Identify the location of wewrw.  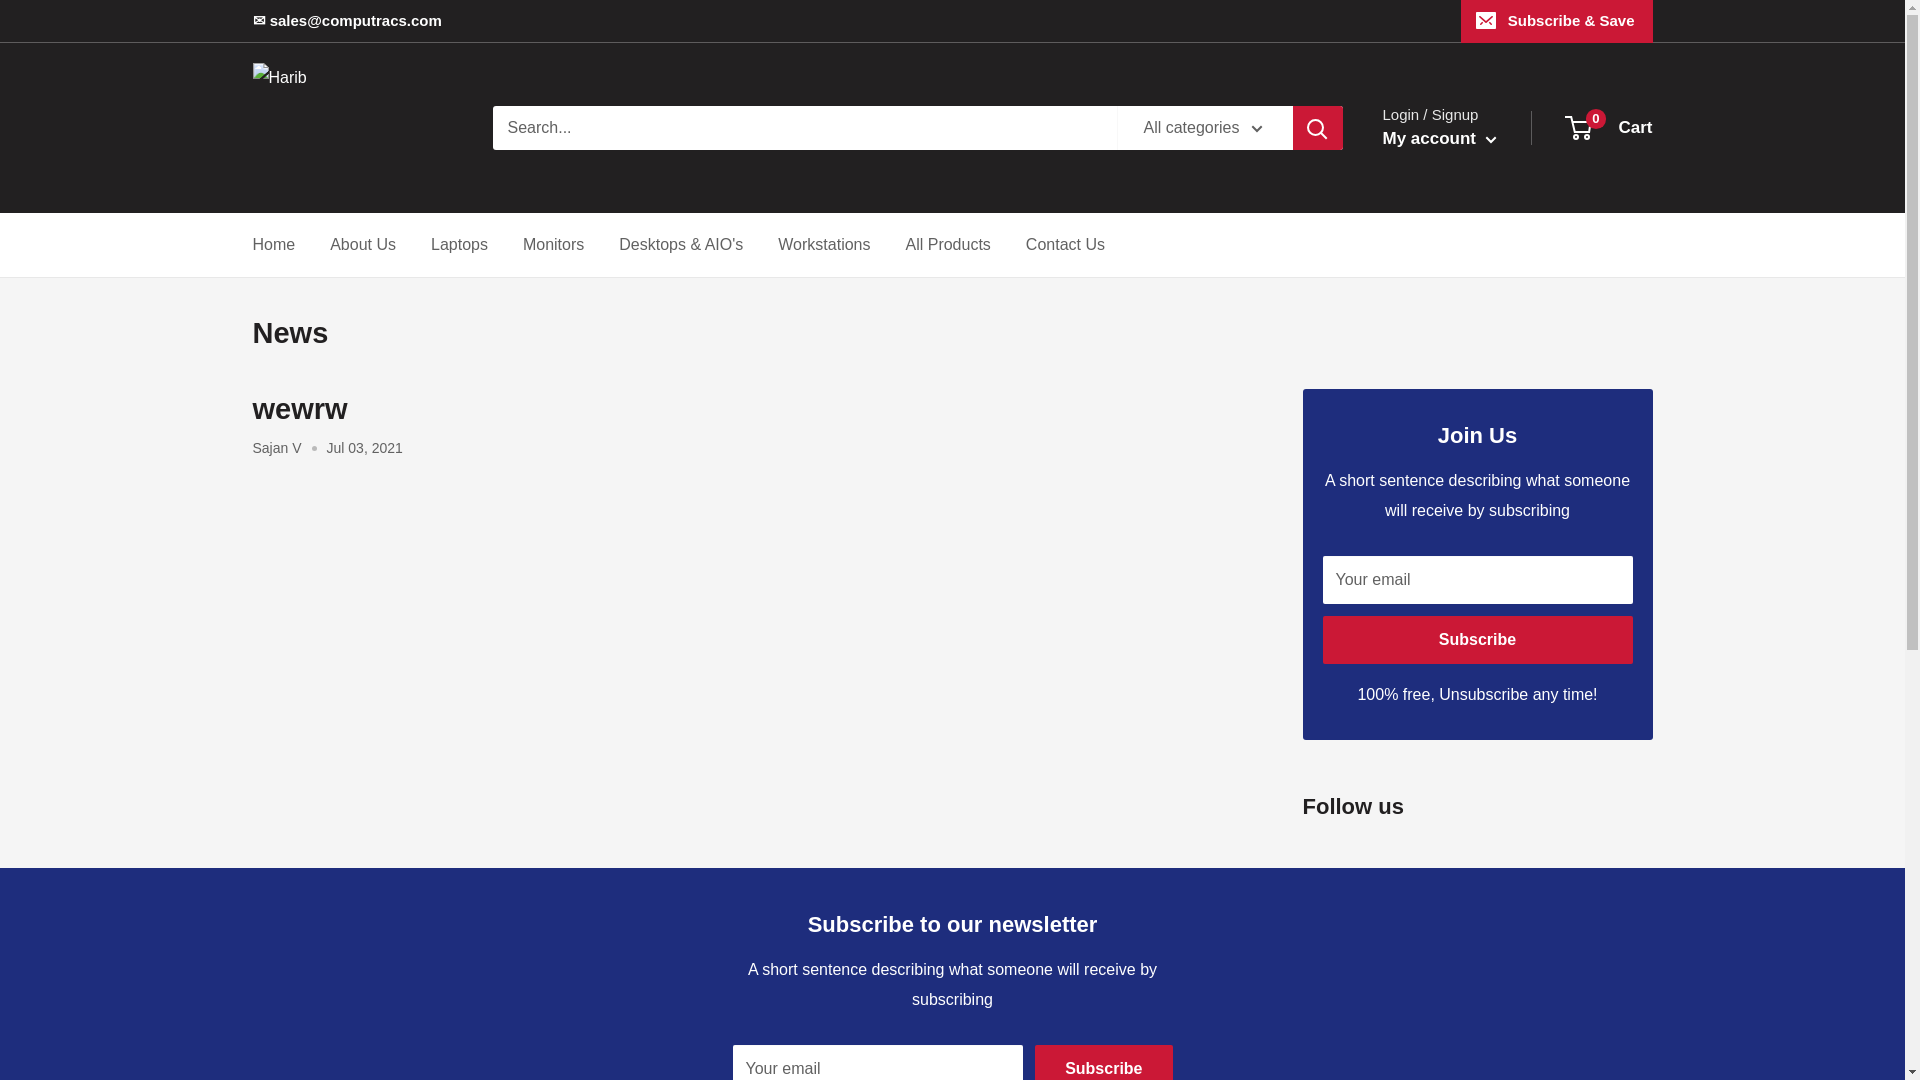
(299, 409).